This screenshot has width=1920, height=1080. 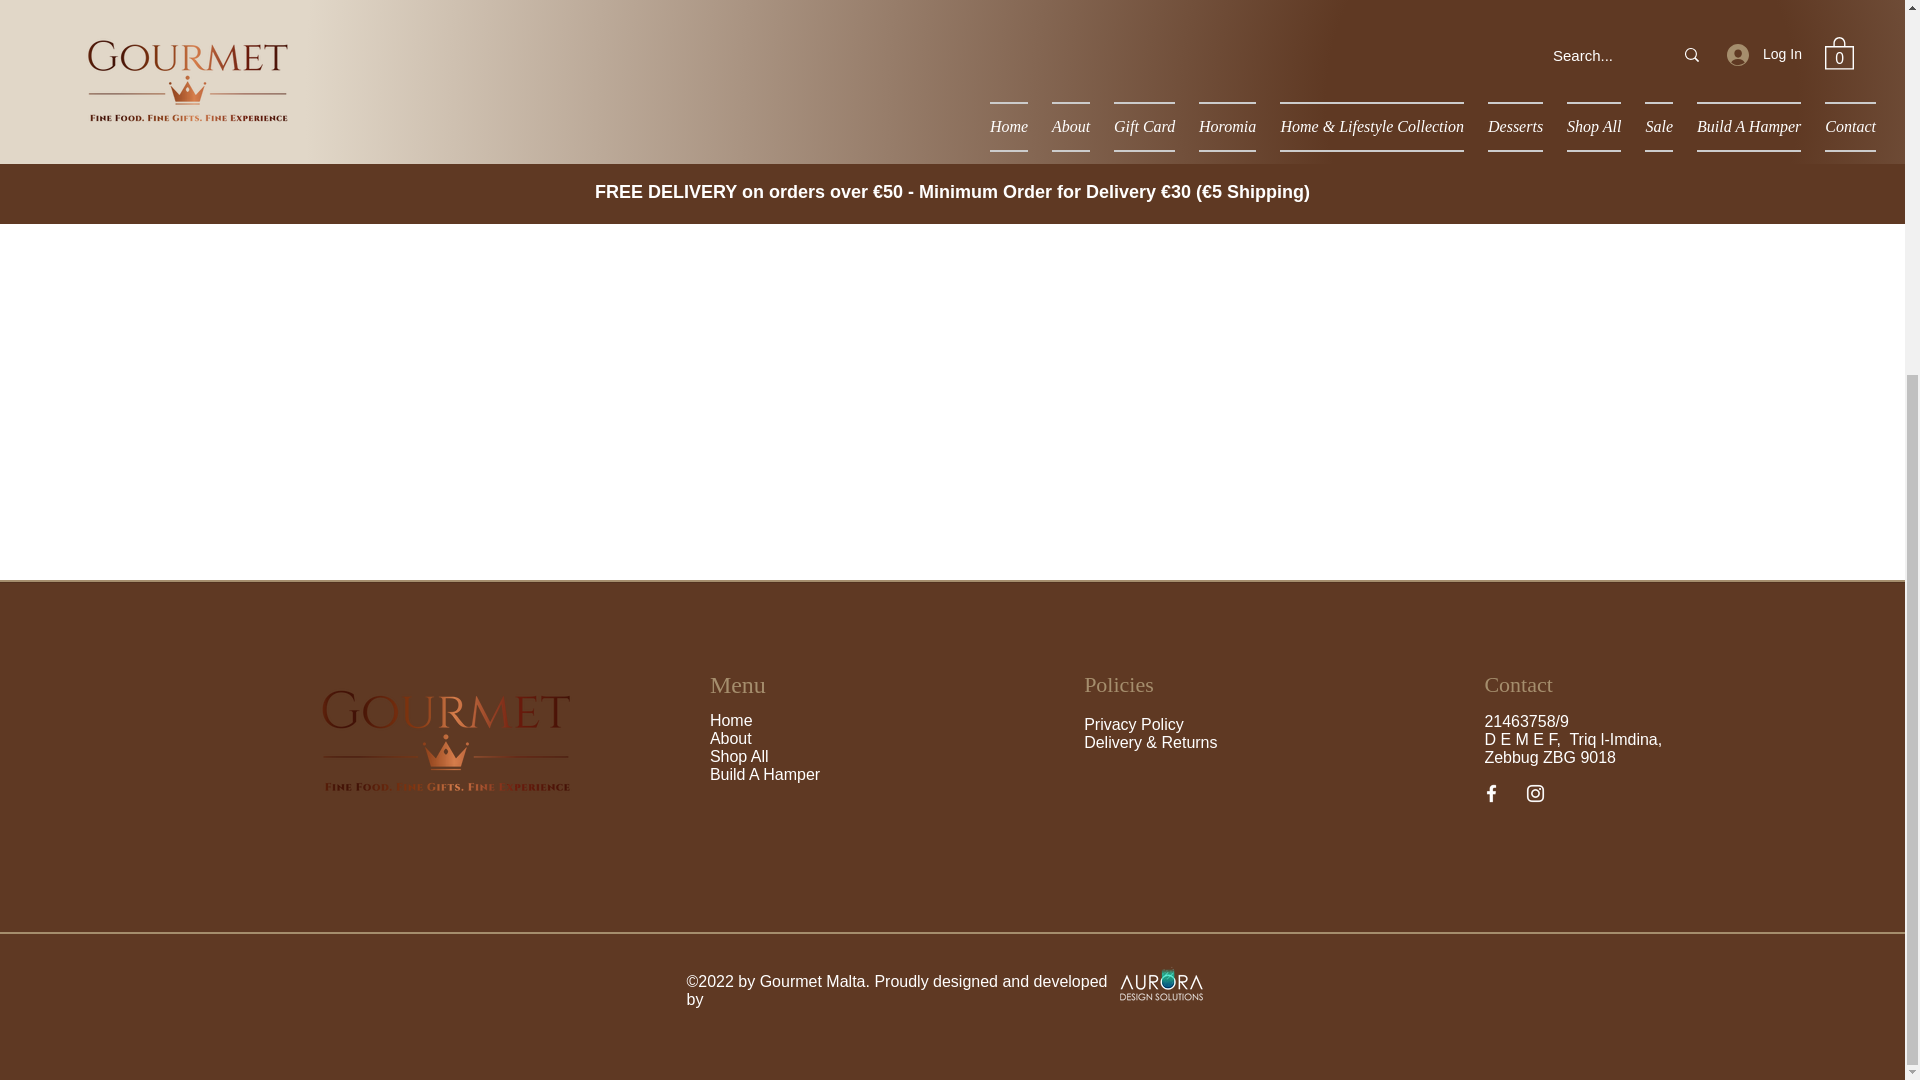 I want to click on Build A Hamper, so click(x=764, y=774).